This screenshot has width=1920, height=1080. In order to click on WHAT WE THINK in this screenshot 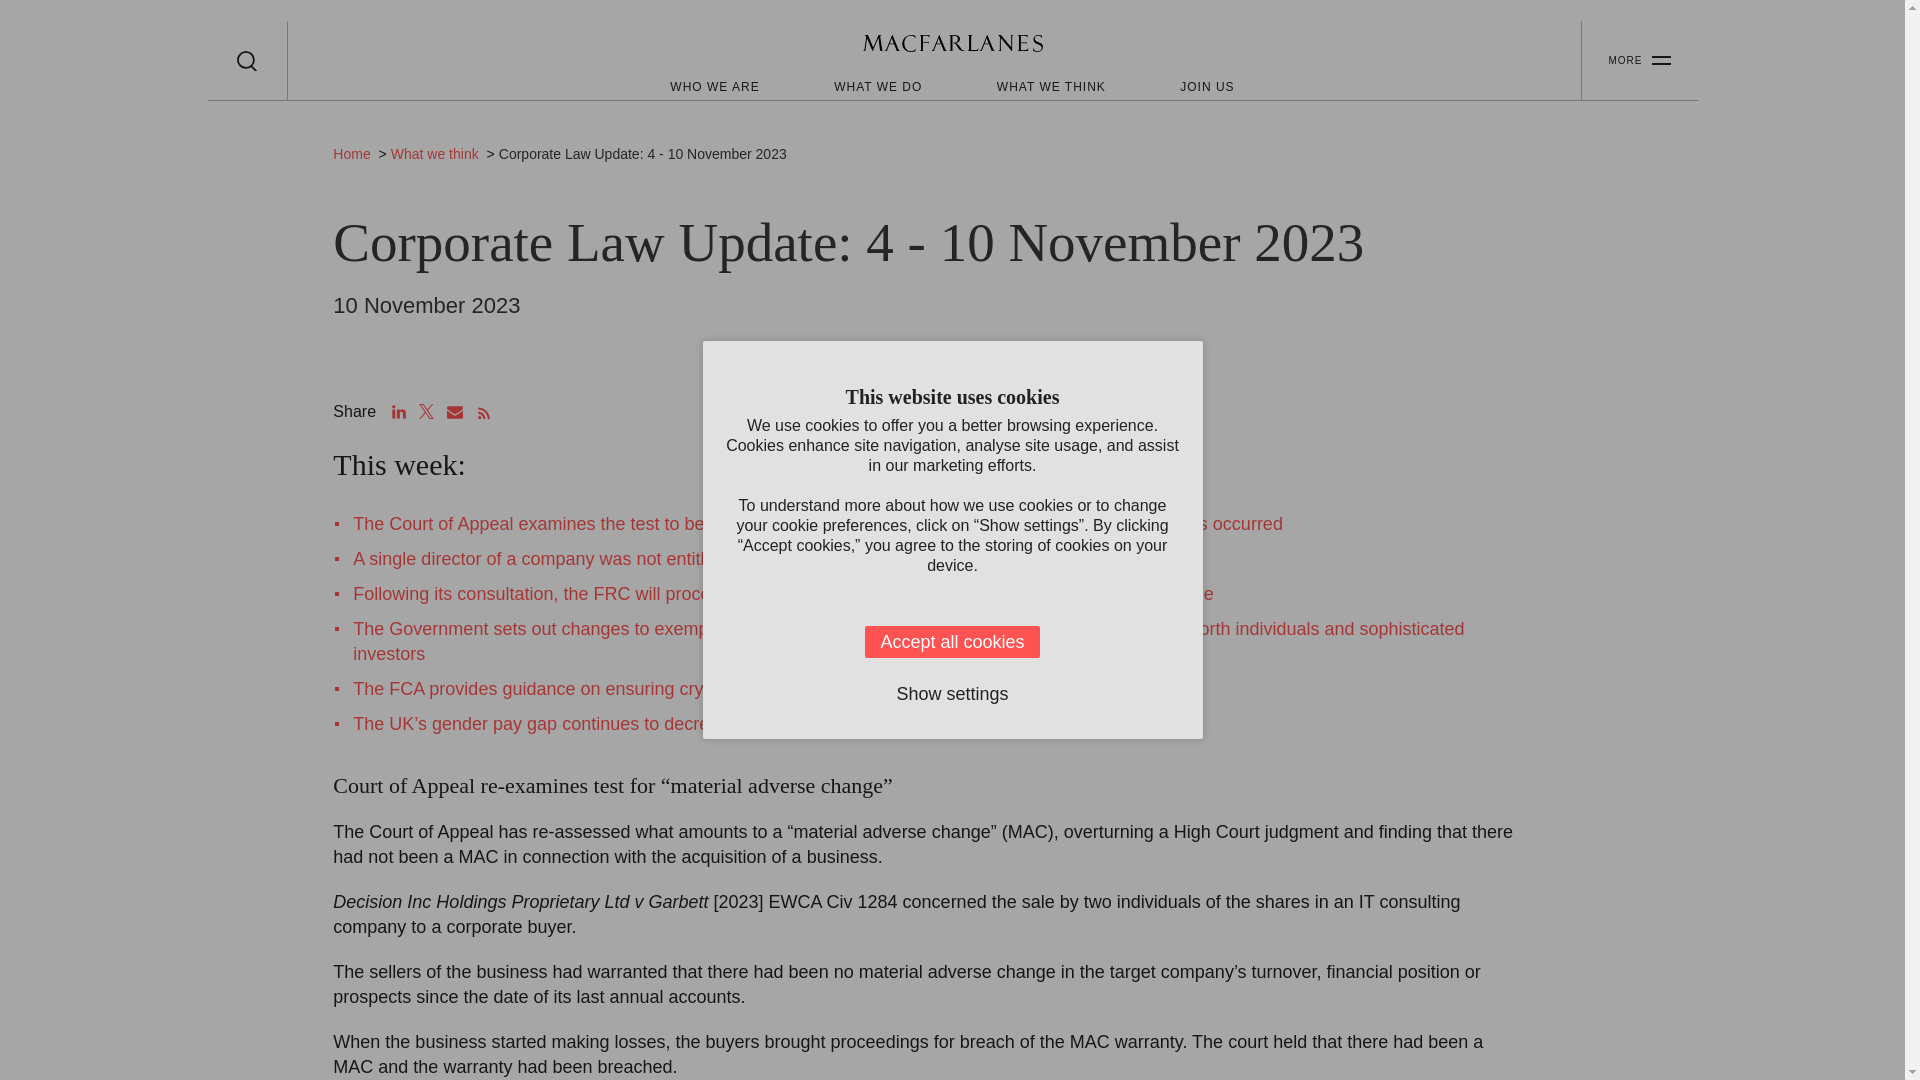, I will do `click(1050, 86)`.